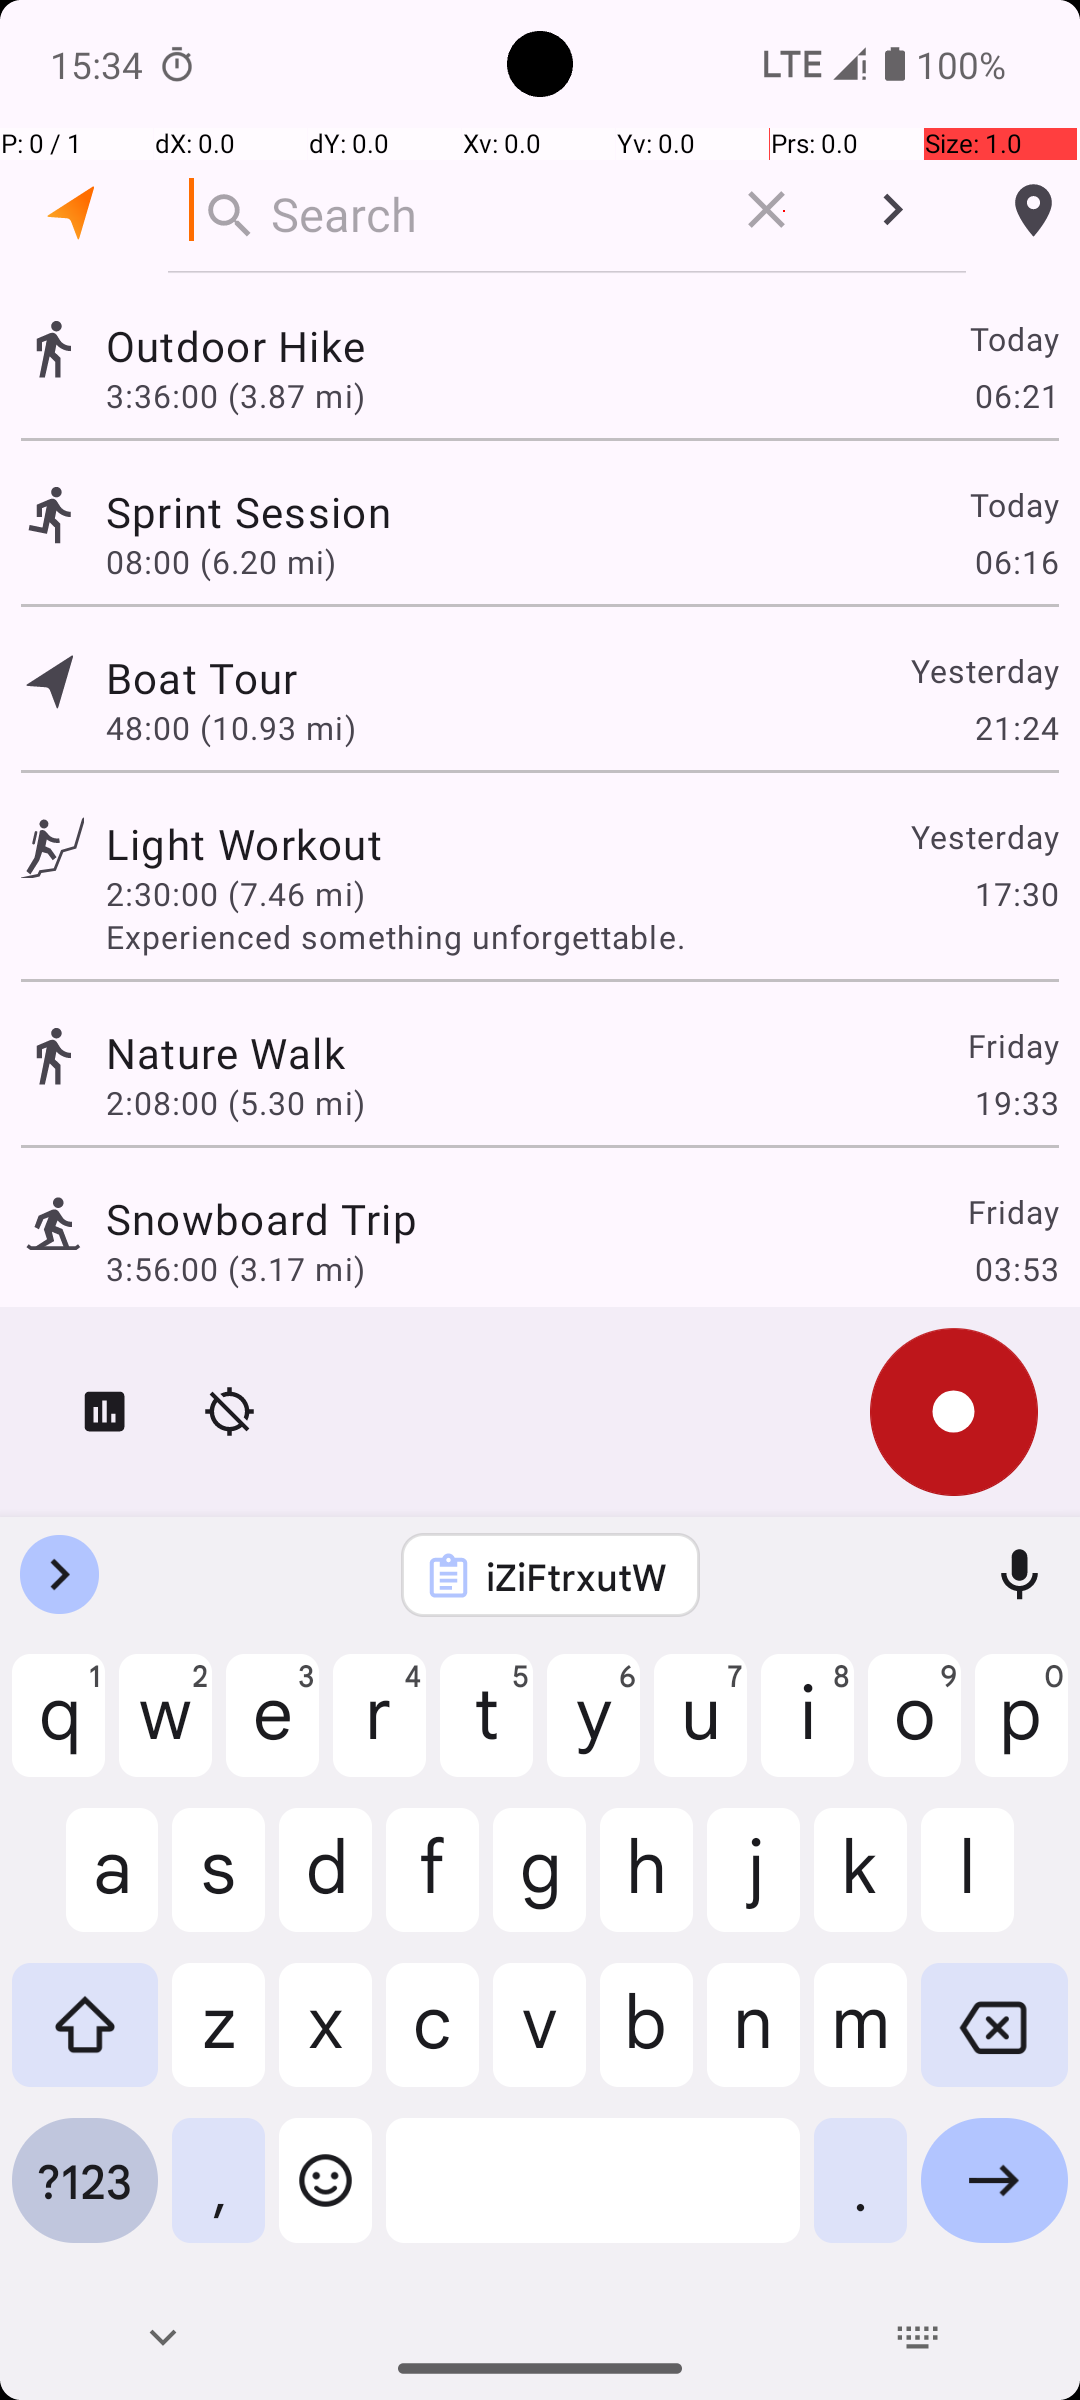  What do you see at coordinates (577, 1576) in the screenshot?
I see `iZiFtrxutW` at bounding box center [577, 1576].